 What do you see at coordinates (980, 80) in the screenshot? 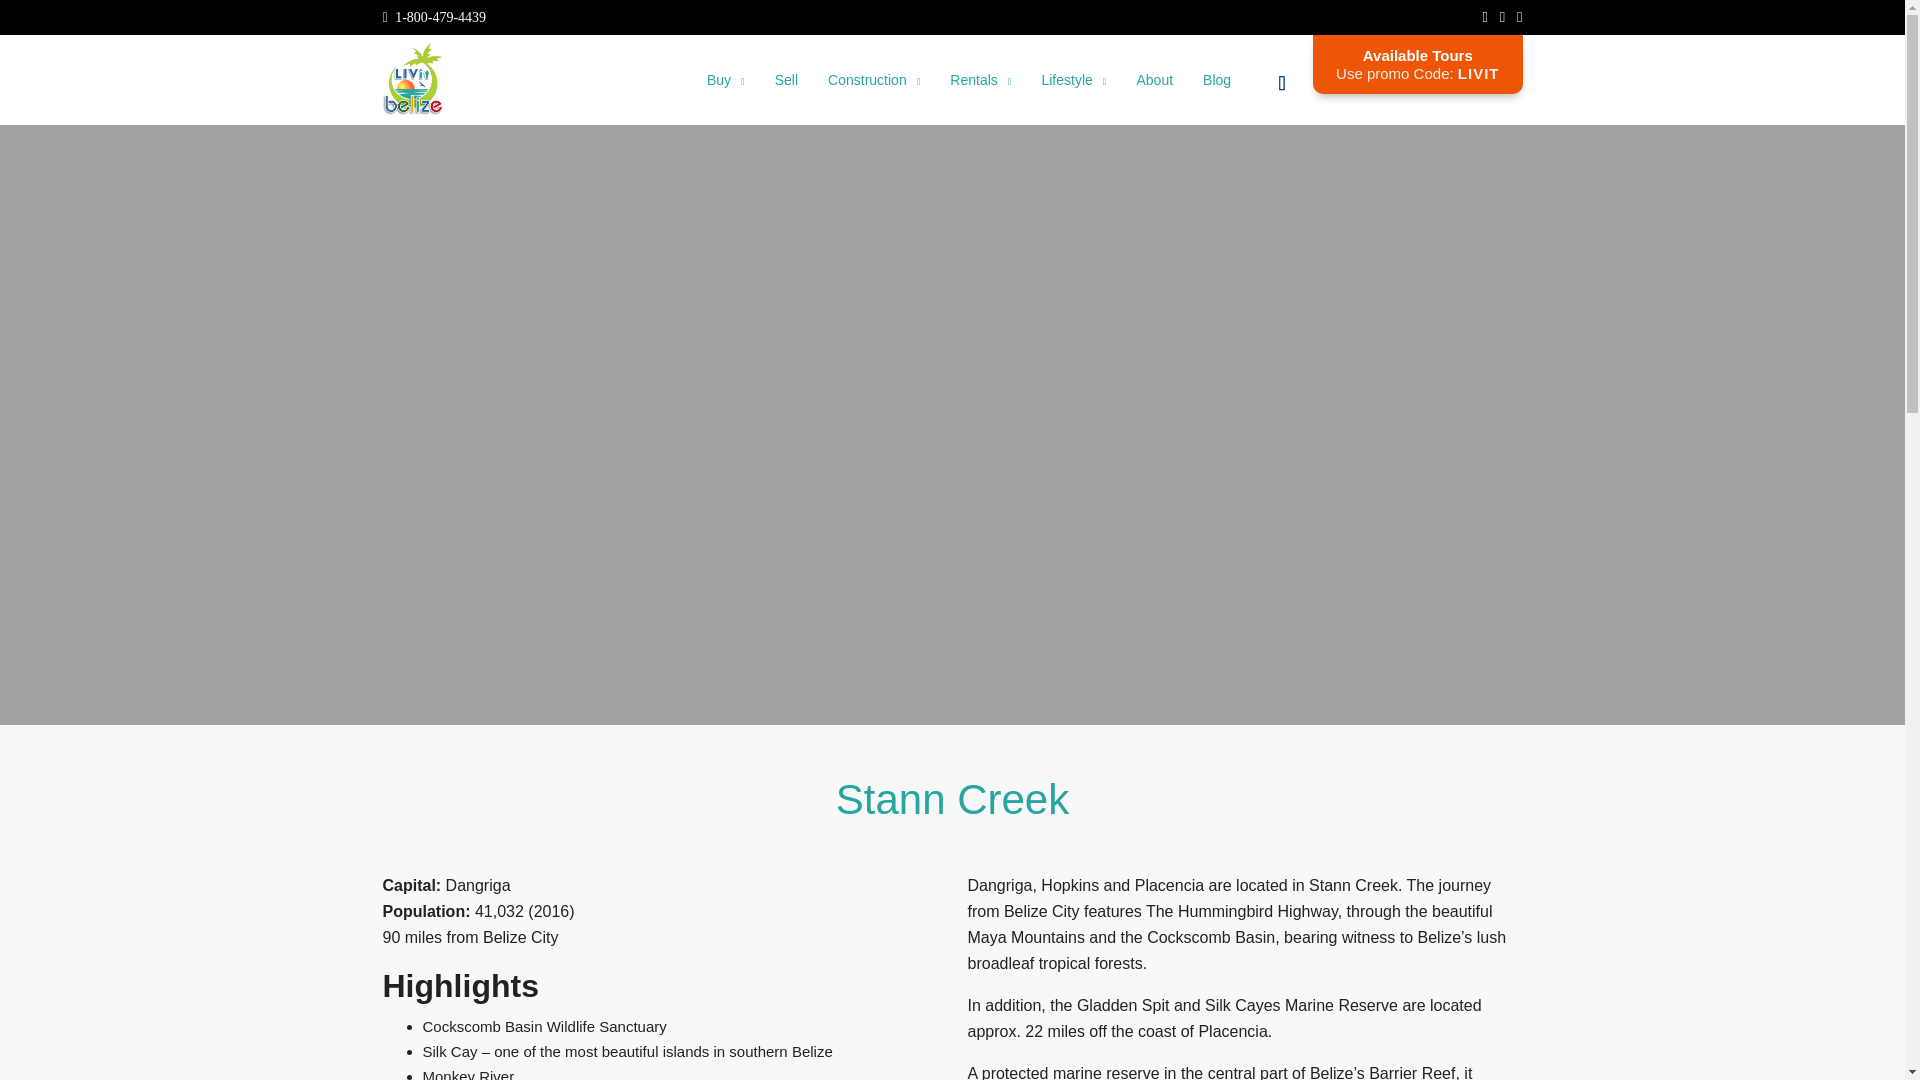
I see `Rentals` at bounding box center [980, 80].